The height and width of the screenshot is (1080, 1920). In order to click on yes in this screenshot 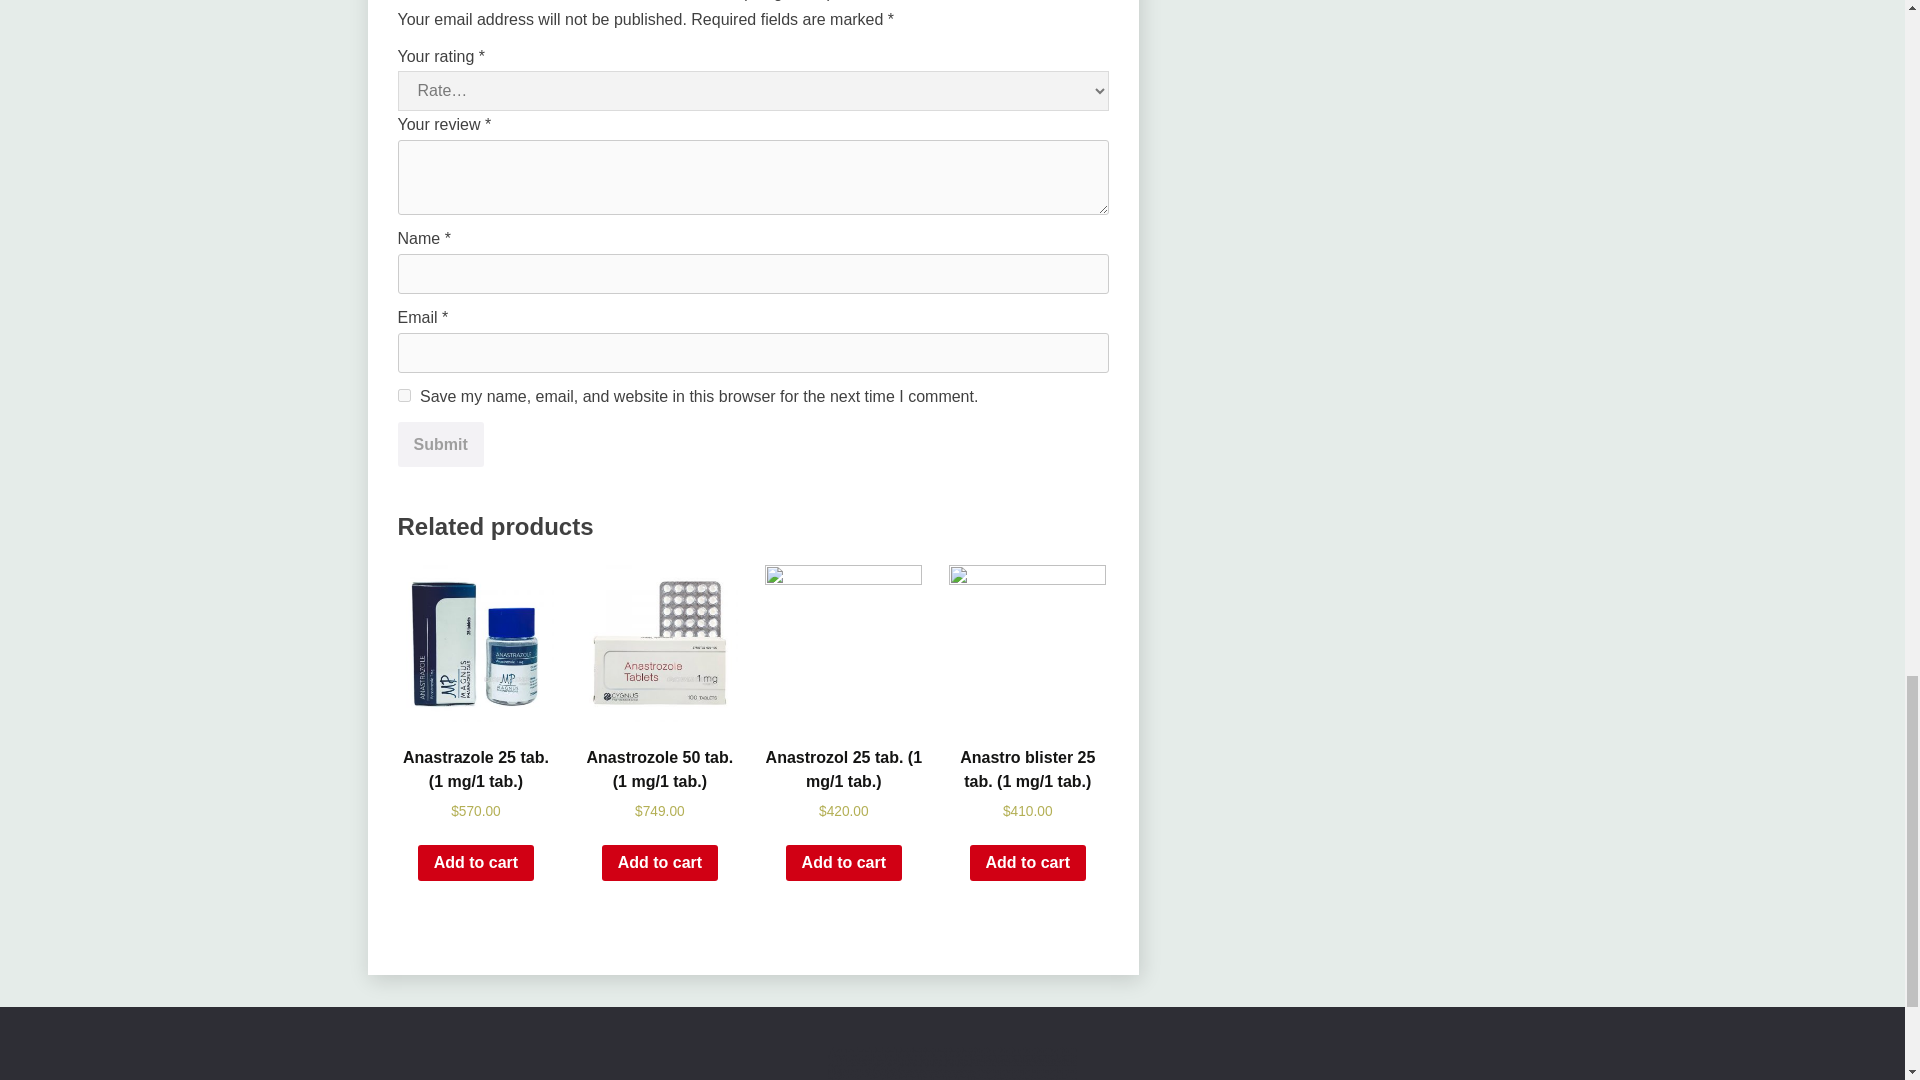, I will do `click(404, 394)`.